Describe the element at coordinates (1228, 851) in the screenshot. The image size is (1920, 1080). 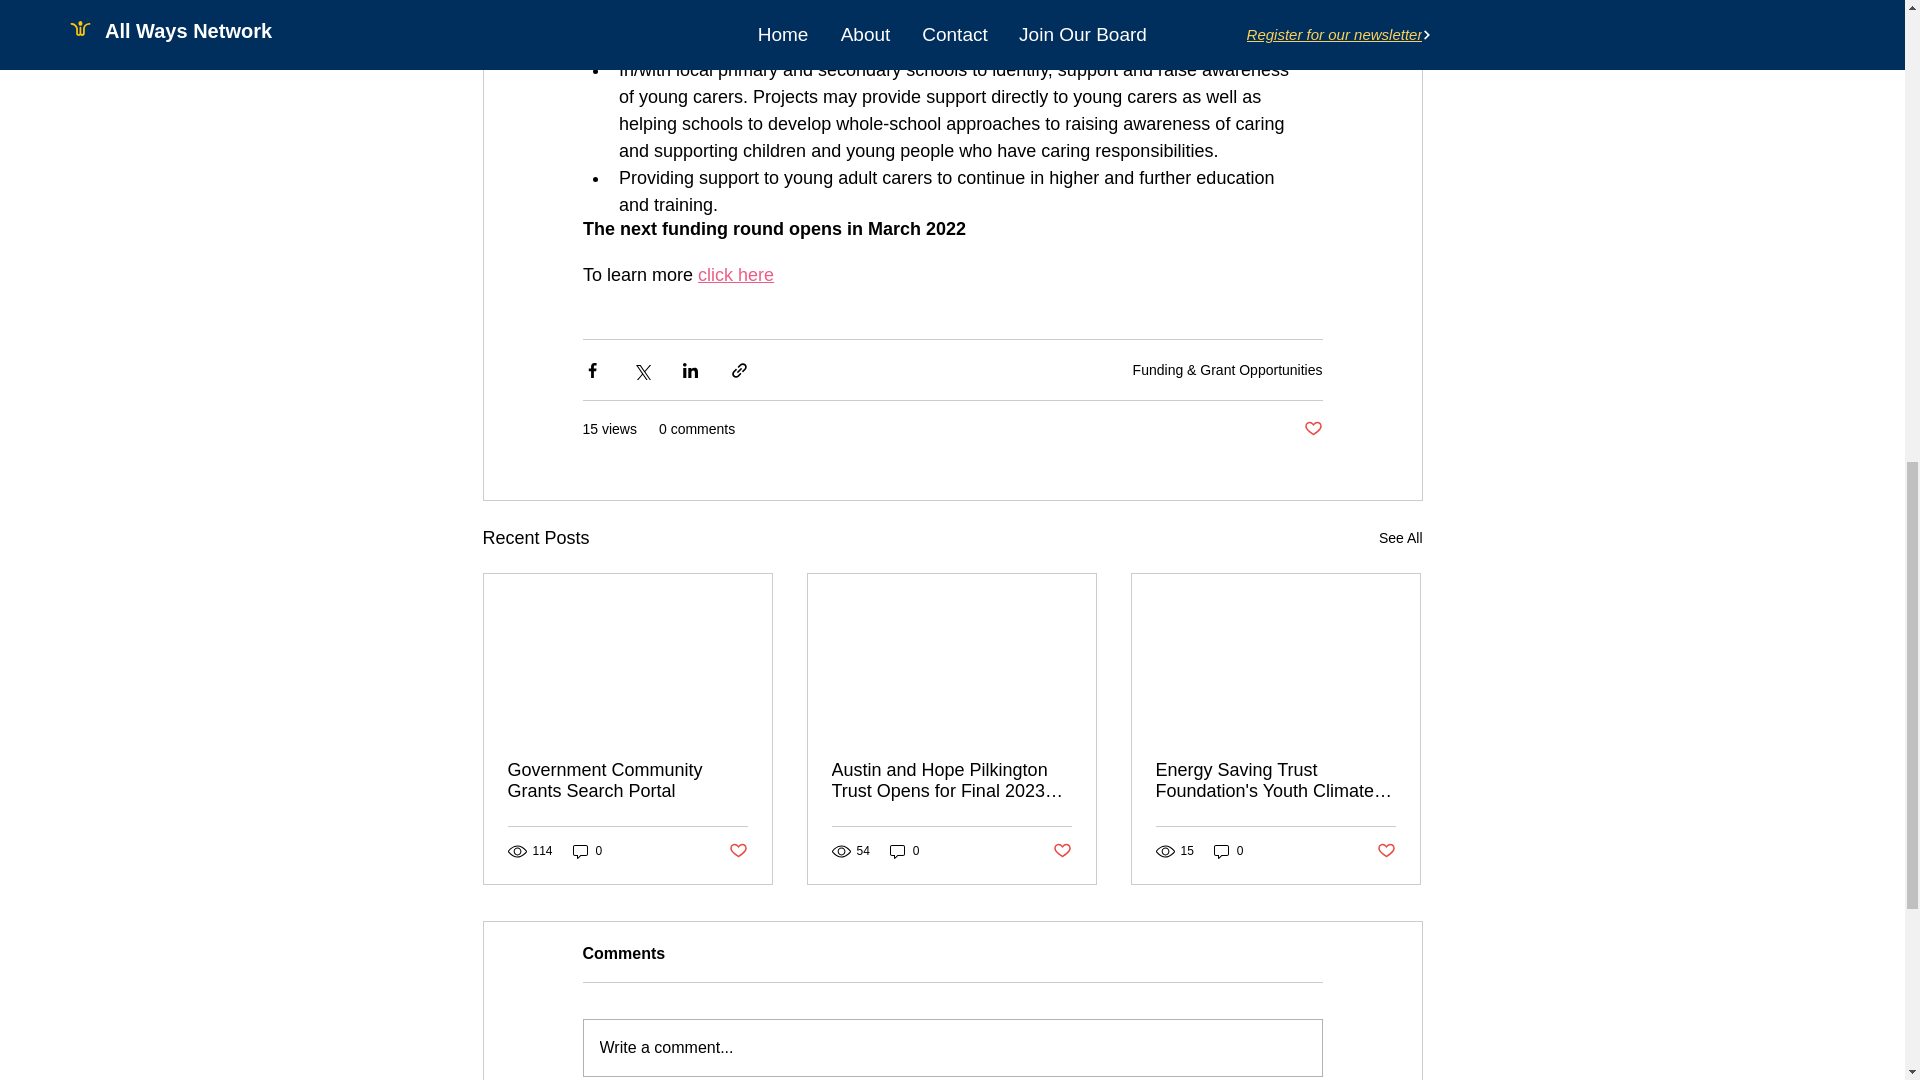
I see `0` at that location.